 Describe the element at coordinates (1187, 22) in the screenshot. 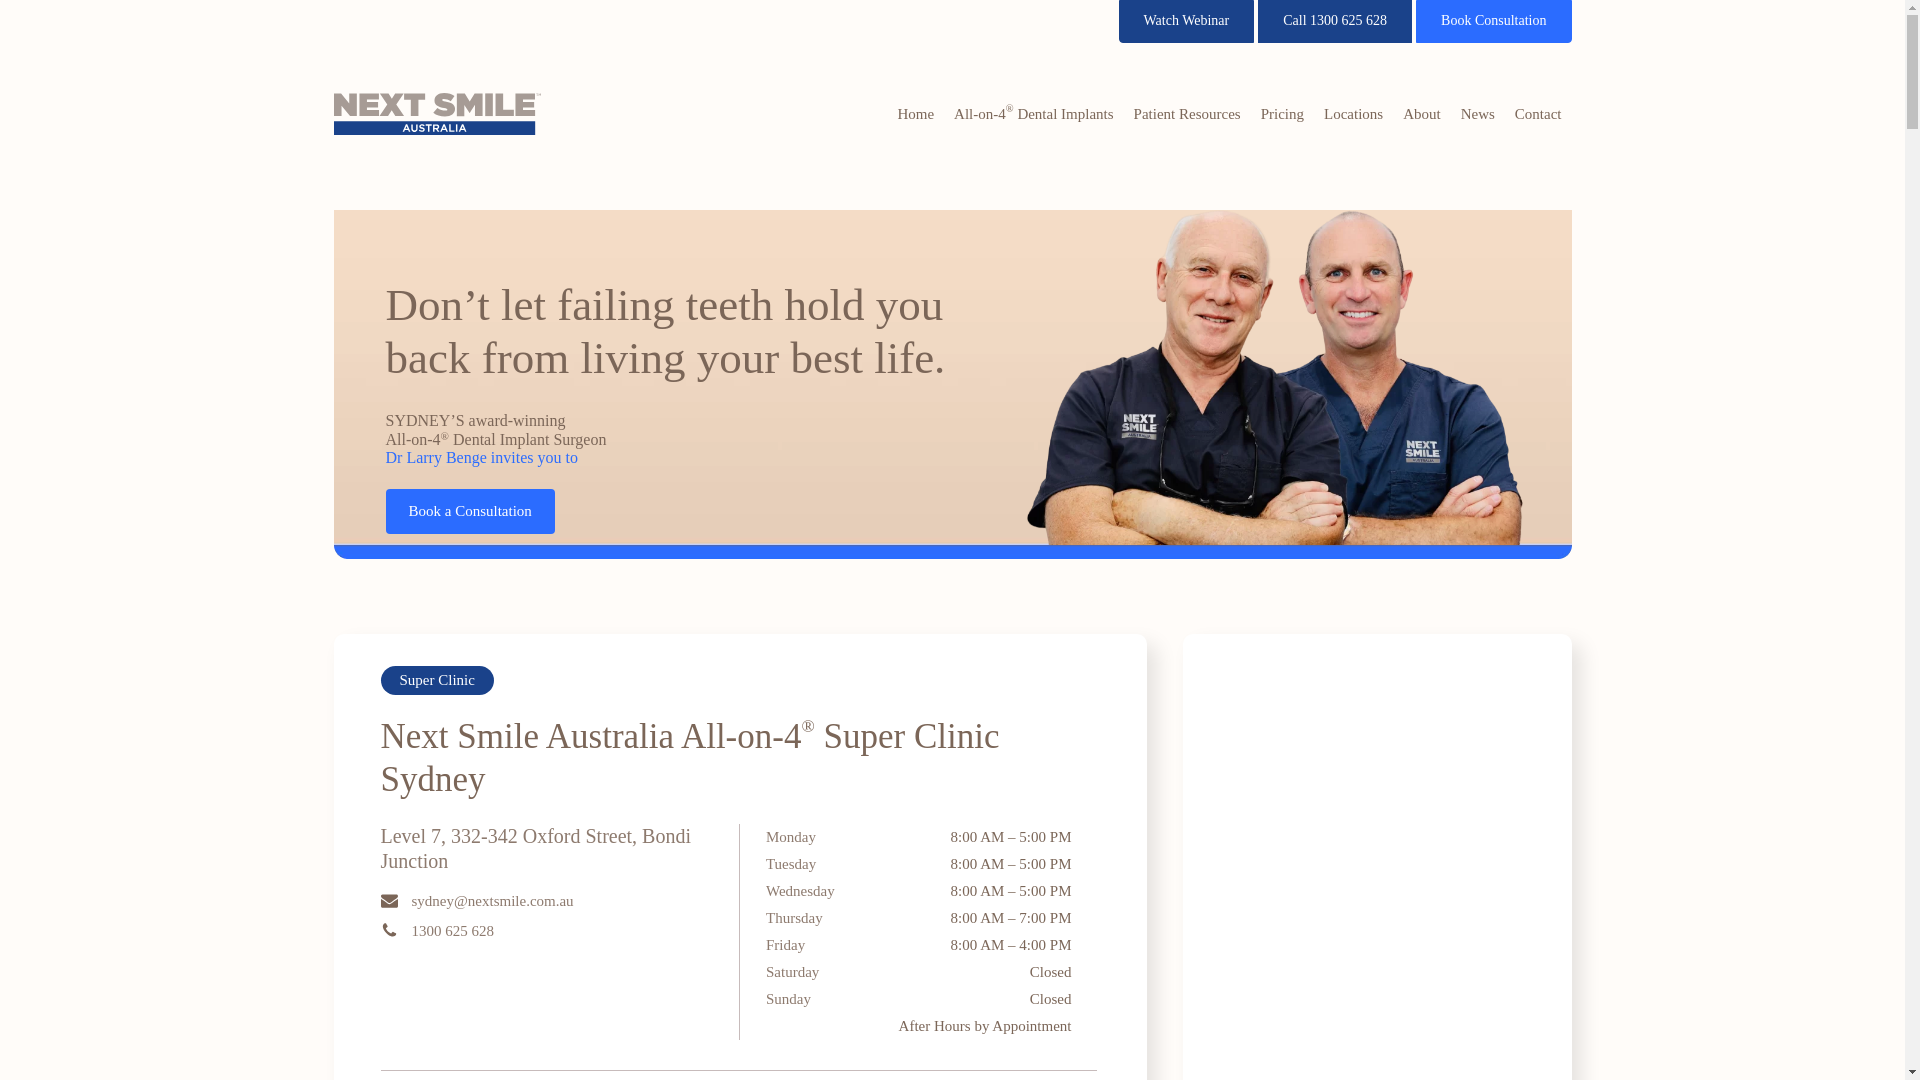

I see `Watch Webinar` at that location.